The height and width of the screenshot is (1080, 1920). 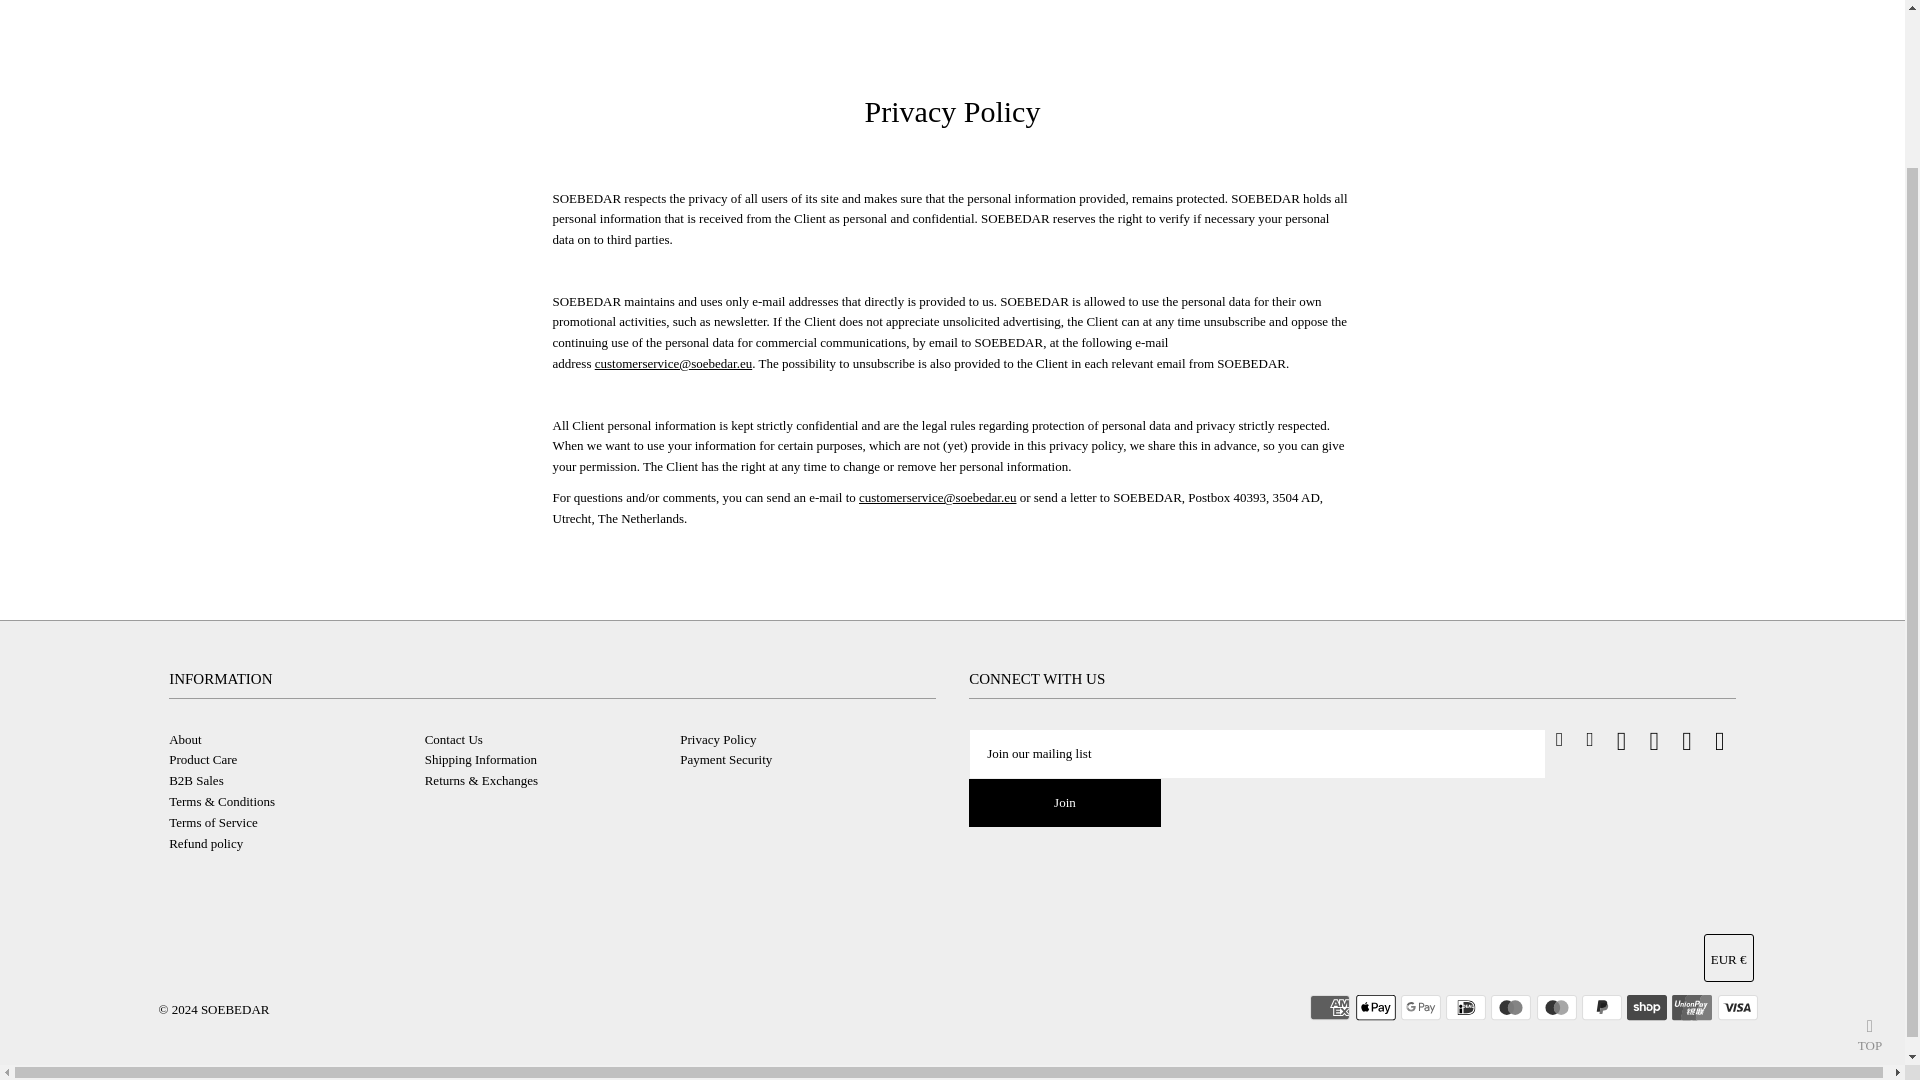 What do you see at coordinates (1870, 842) in the screenshot?
I see `TOP` at bounding box center [1870, 842].